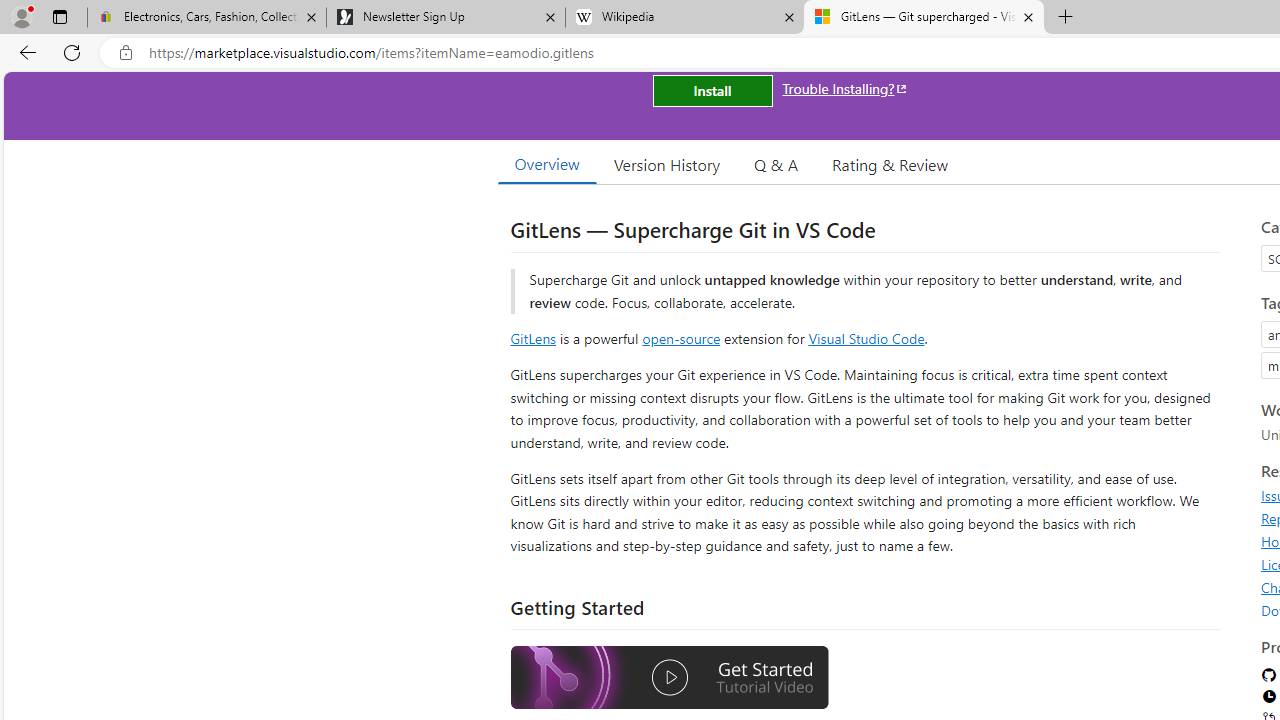 The width and height of the screenshot is (1280, 720). What do you see at coordinates (667, 164) in the screenshot?
I see `Version History` at bounding box center [667, 164].